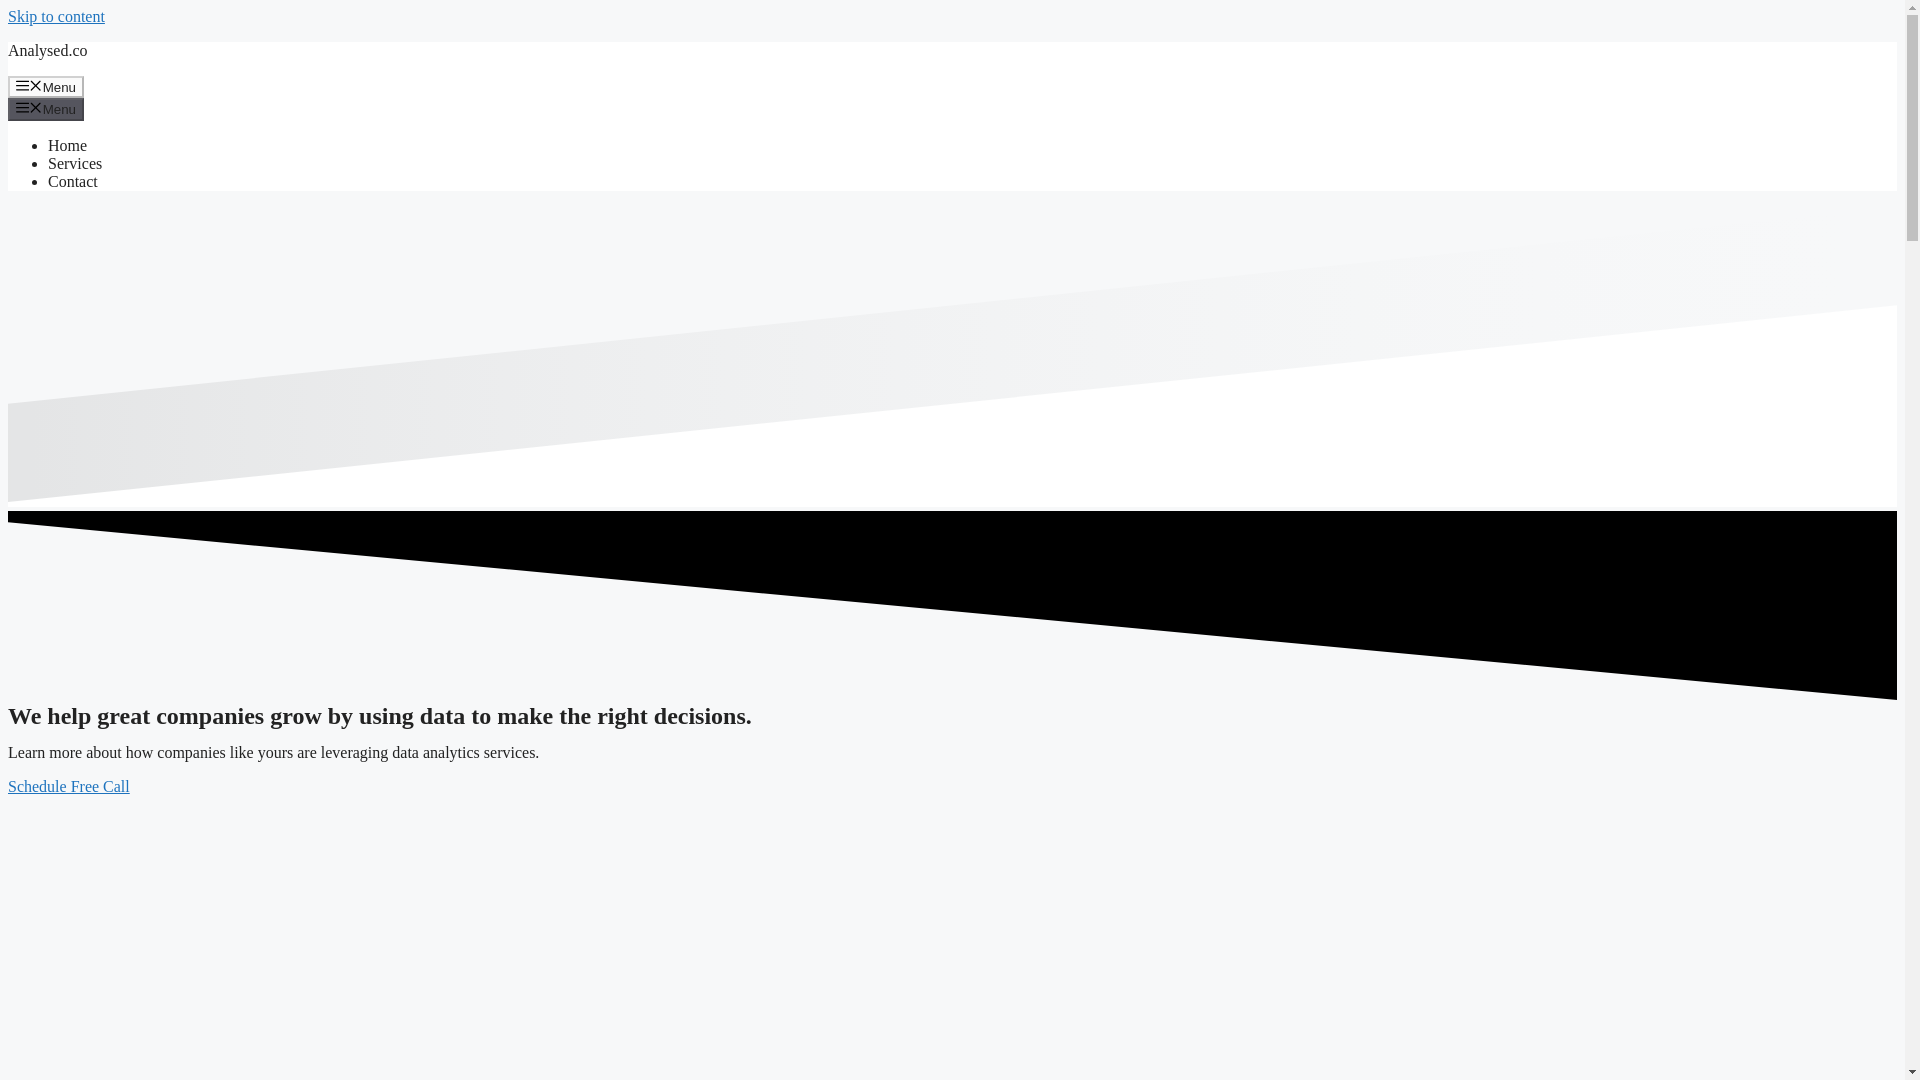 The height and width of the screenshot is (1080, 1920). Describe the element at coordinates (46, 108) in the screenshot. I see `Menu` at that location.